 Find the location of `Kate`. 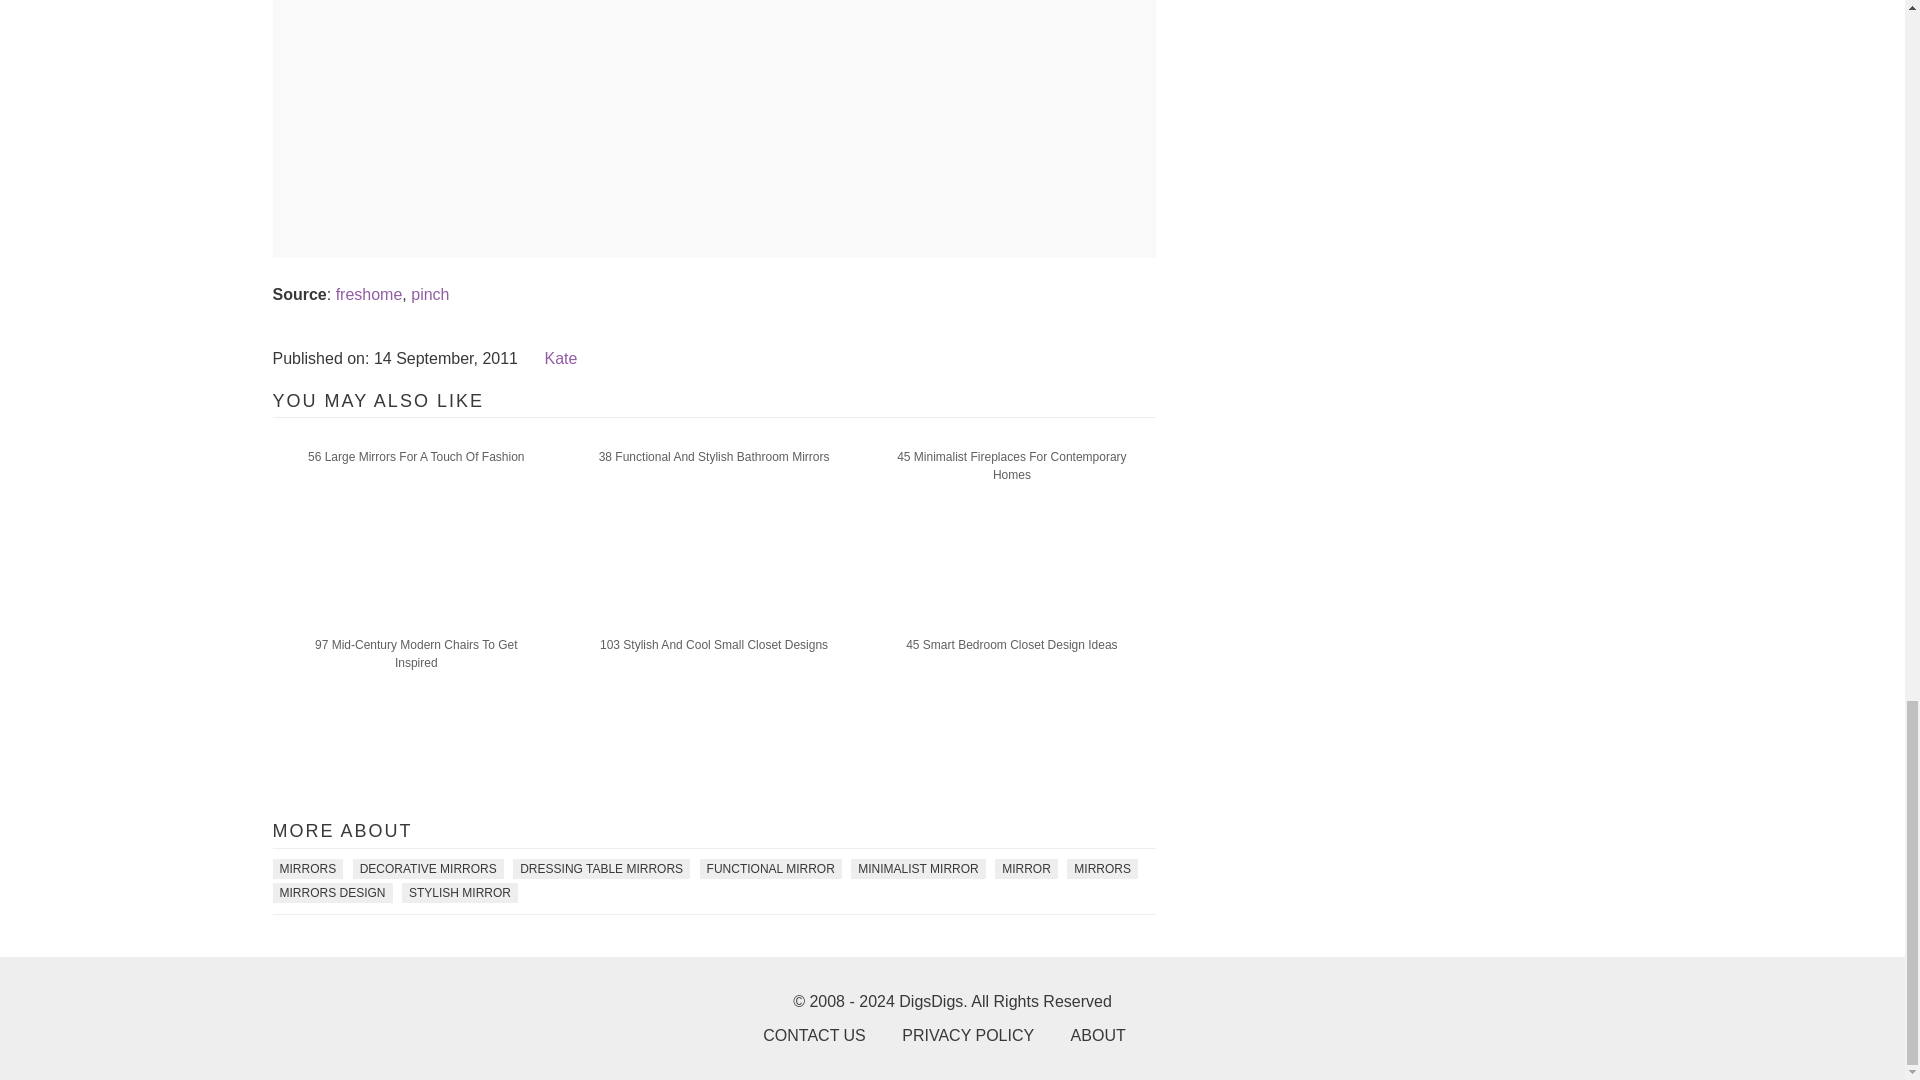

Kate is located at coordinates (560, 358).